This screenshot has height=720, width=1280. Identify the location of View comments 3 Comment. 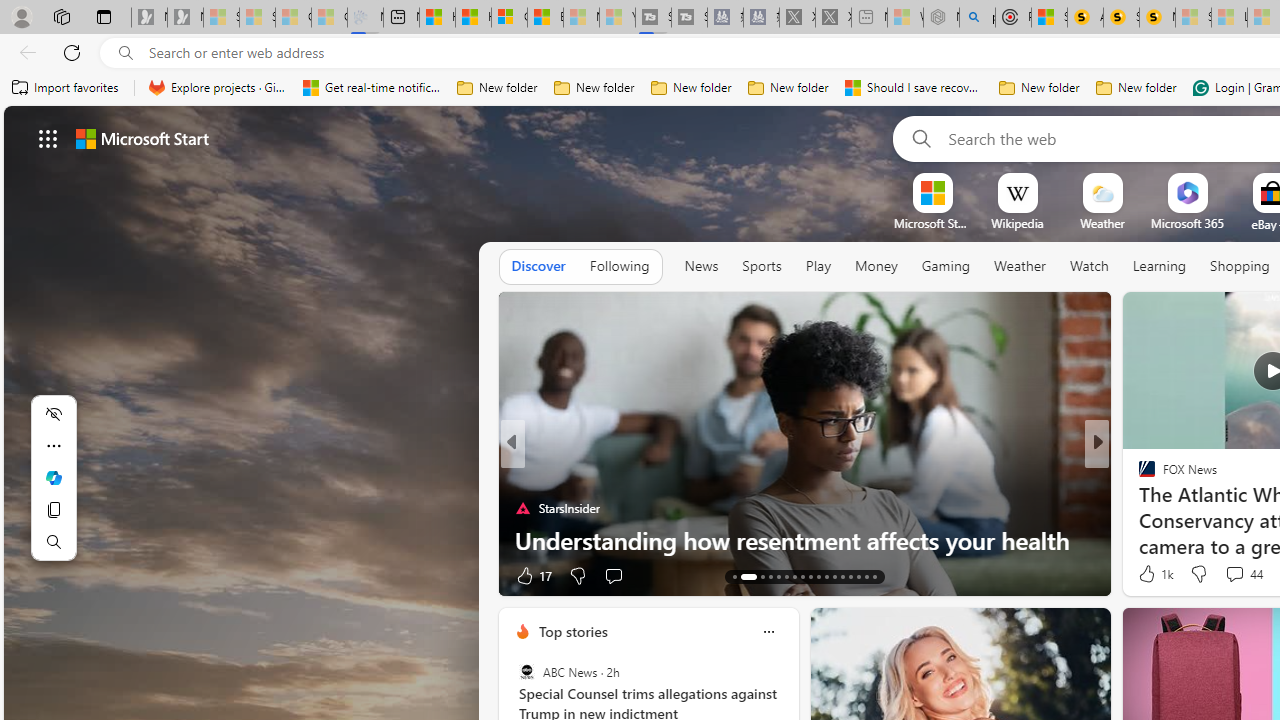
(1234, 574).